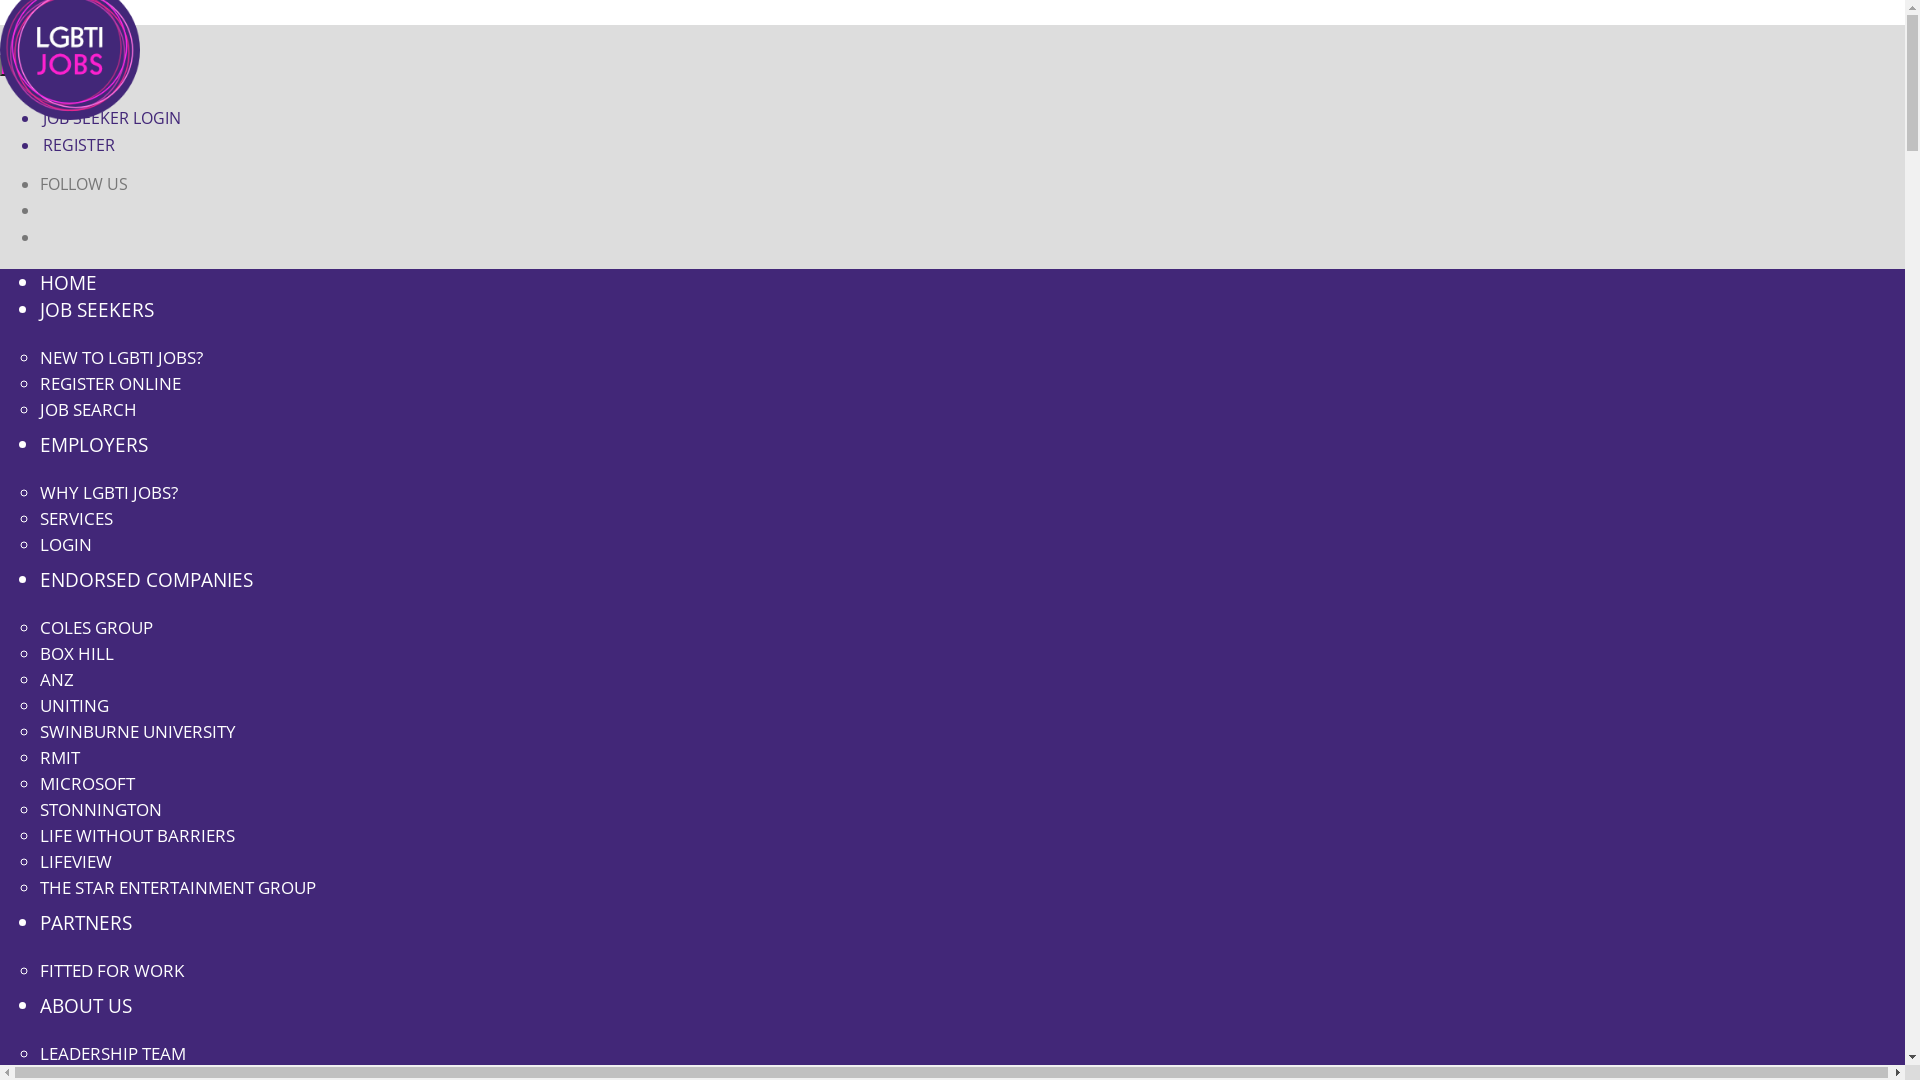 This screenshot has height=1080, width=1920. I want to click on LIFEVIEW, so click(76, 862).